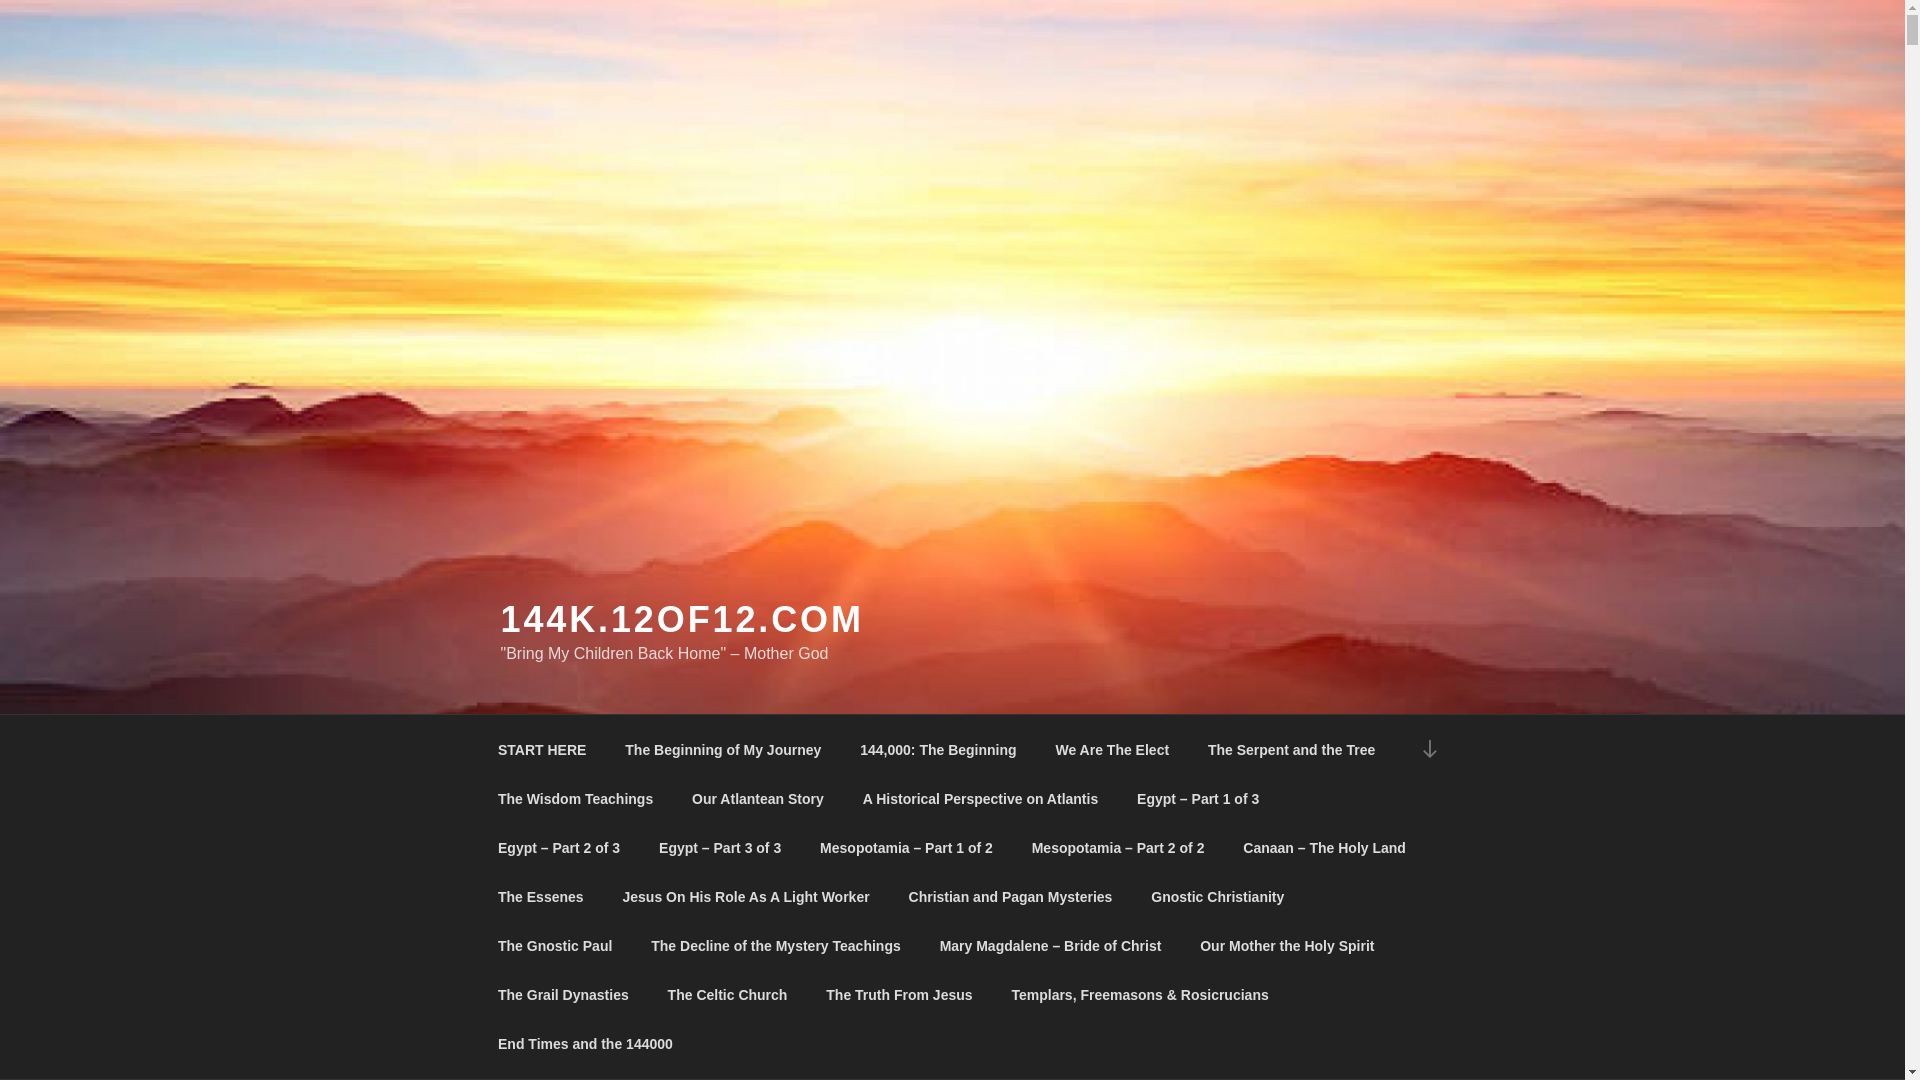 The width and height of the screenshot is (1920, 1080). Describe the element at coordinates (776, 946) in the screenshot. I see `The Decline of the Mystery Teachings` at that location.